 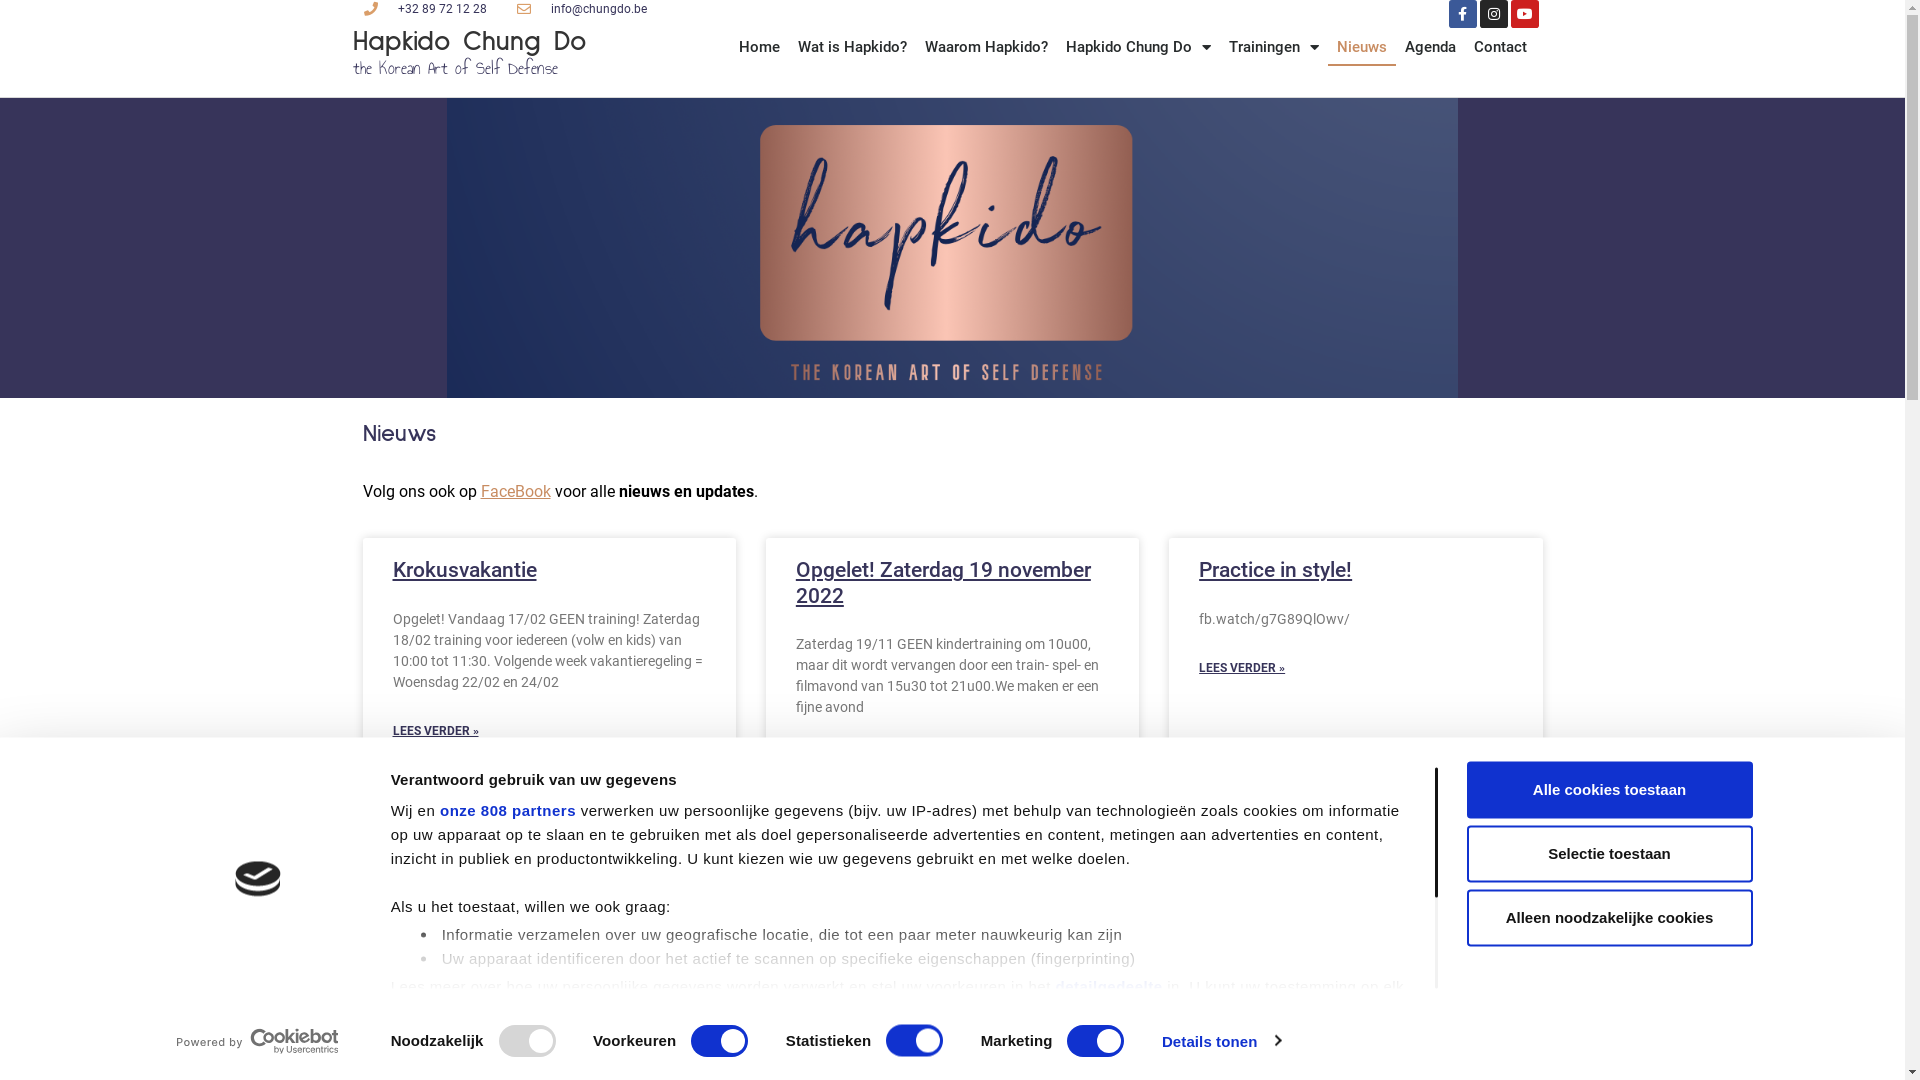 What do you see at coordinates (1276, 570) in the screenshot?
I see `Practice in style!` at bounding box center [1276, 570].